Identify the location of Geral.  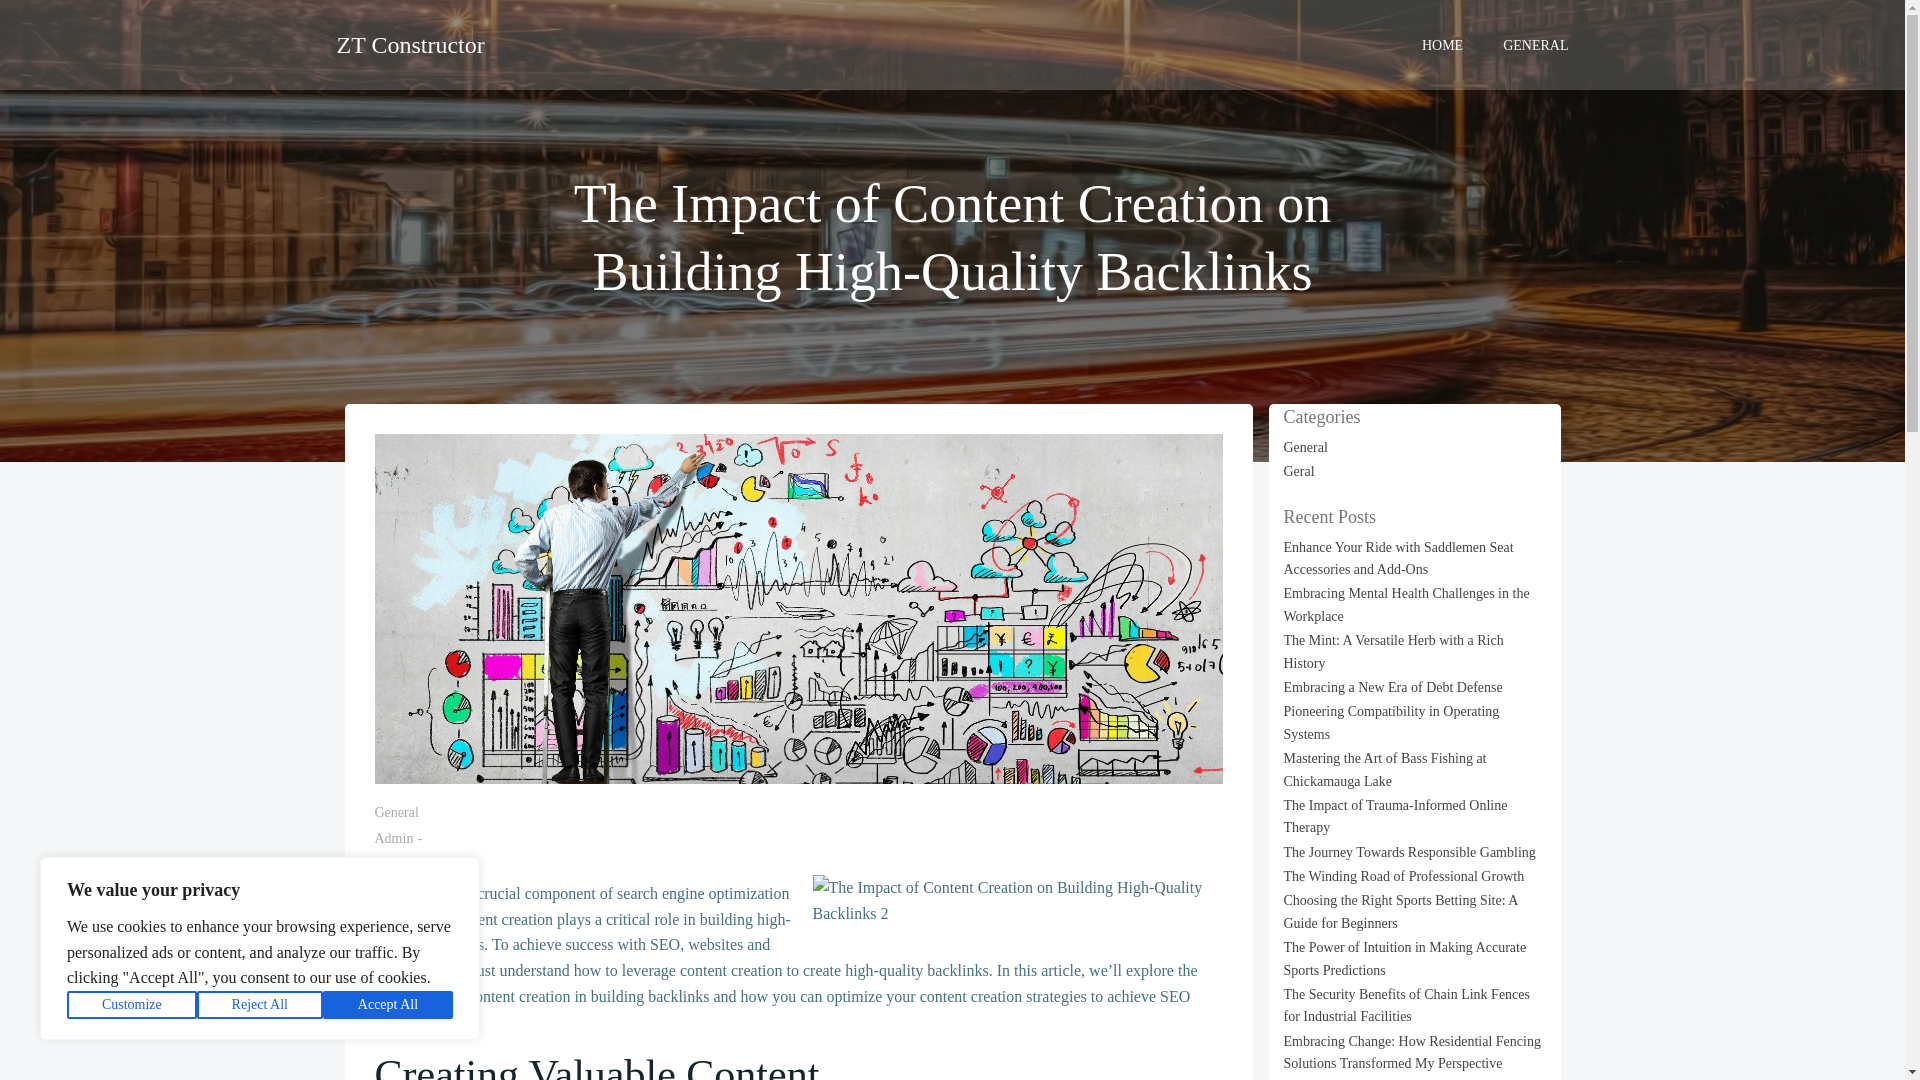
(1300, 472).